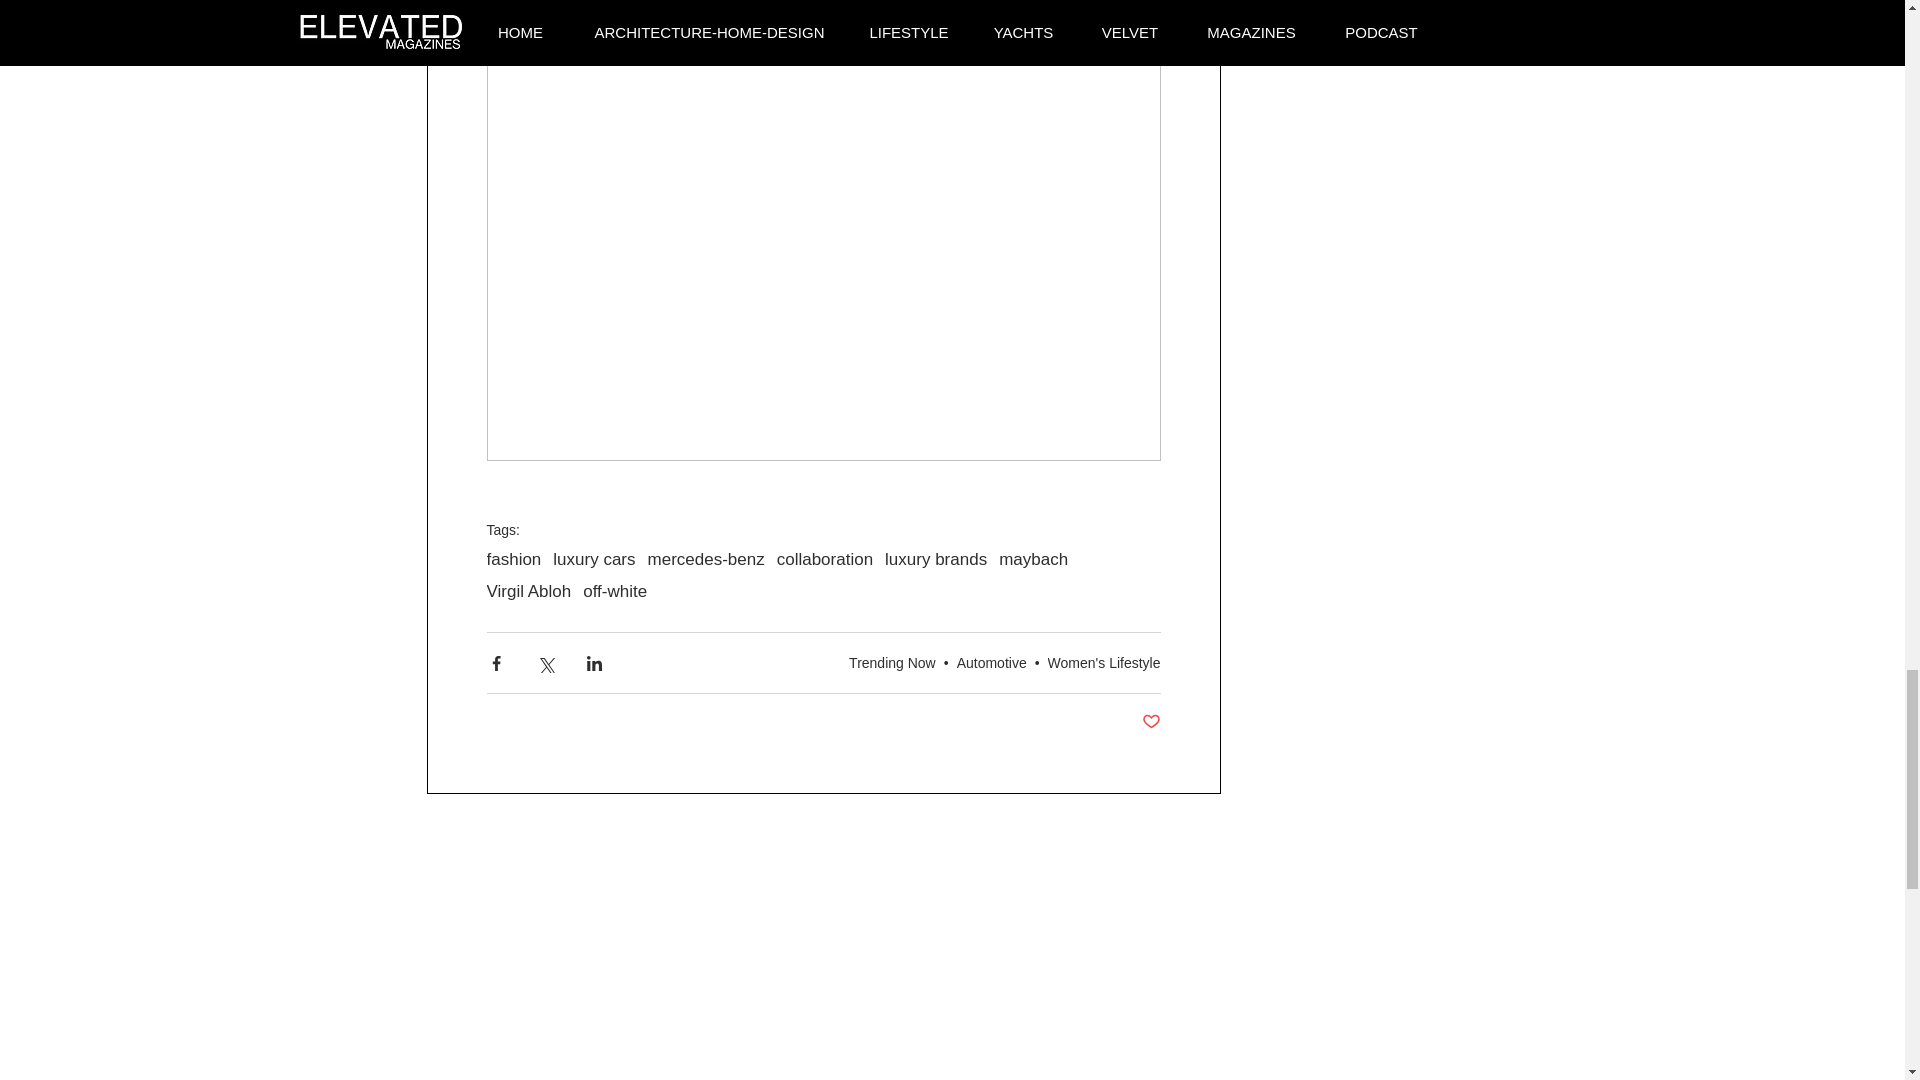 The height and width of the screenshot is (1080, 1920). Describe the element at coordinates (594, 560) in the screenshot. I see `luxury cars` at that location.